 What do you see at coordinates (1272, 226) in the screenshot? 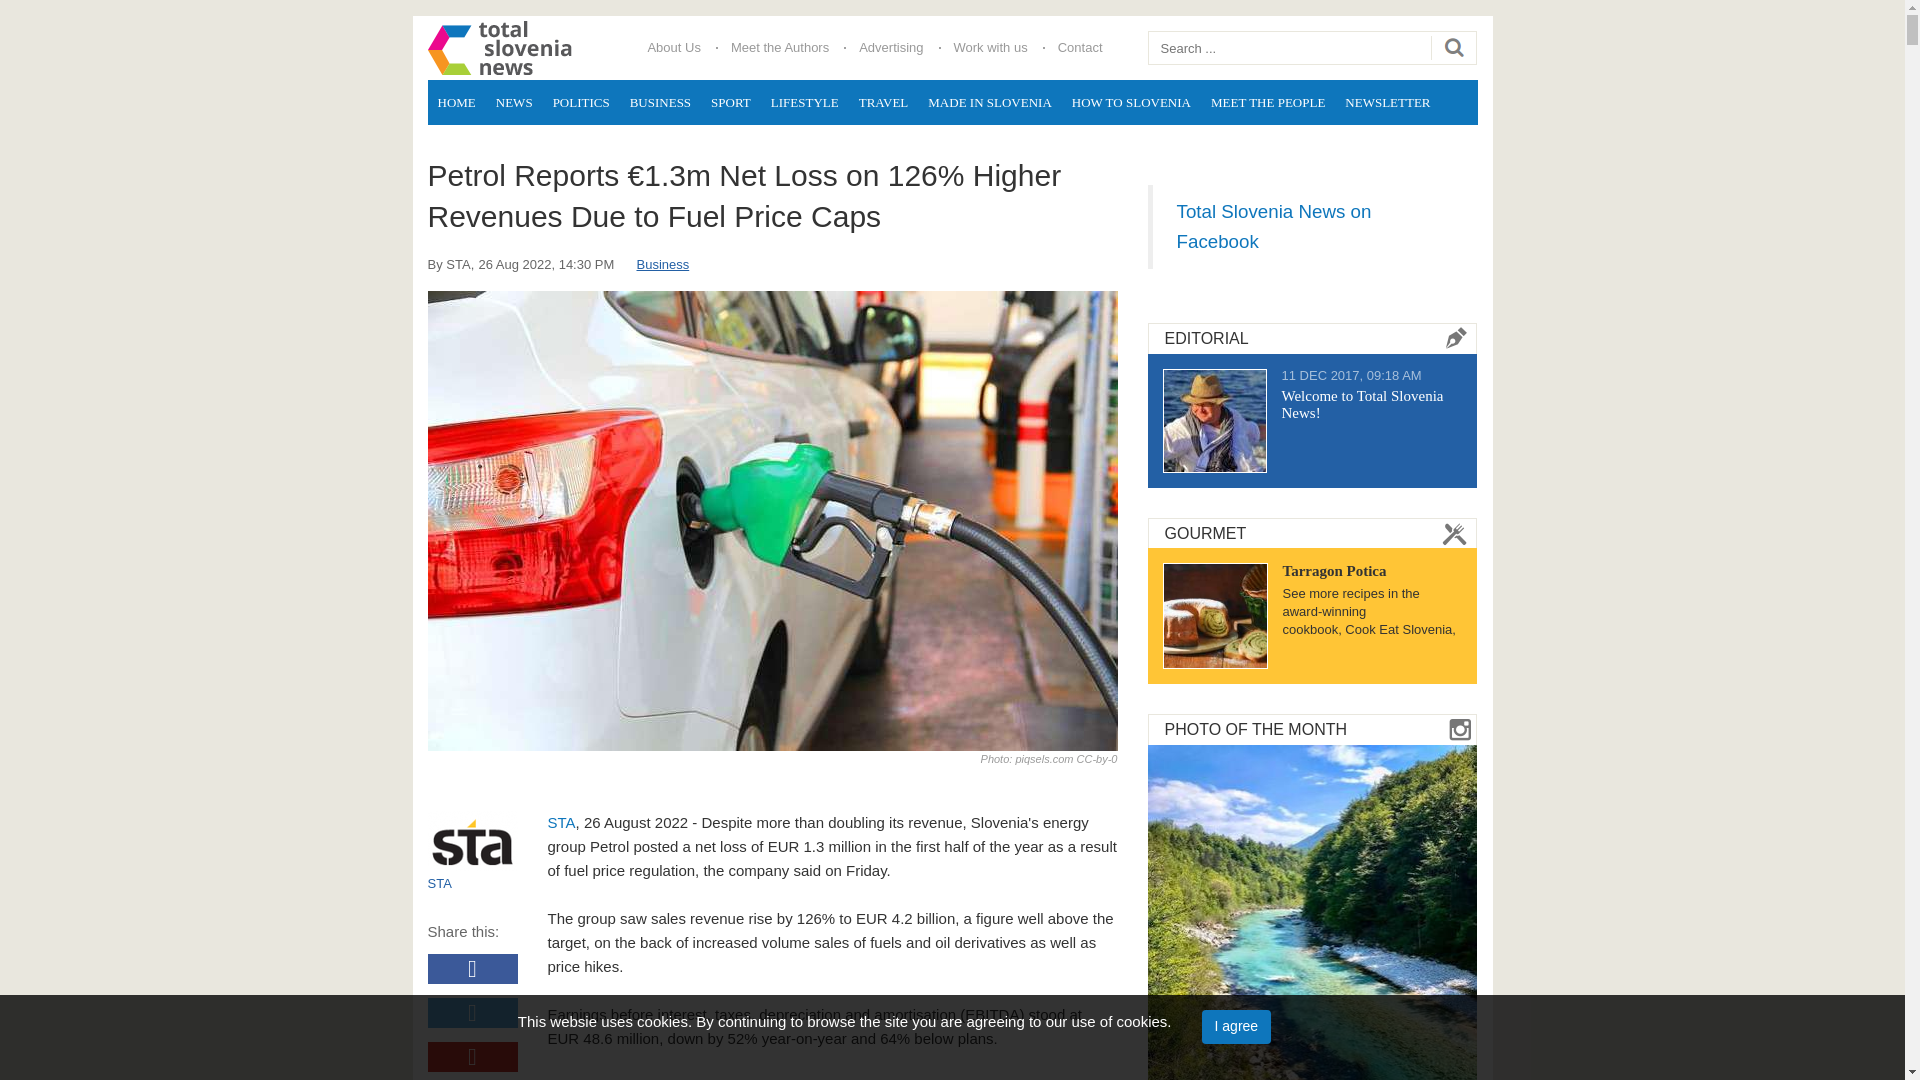
I see `Total Slovenia News on Facebook` at bounding box center [1272, 226].